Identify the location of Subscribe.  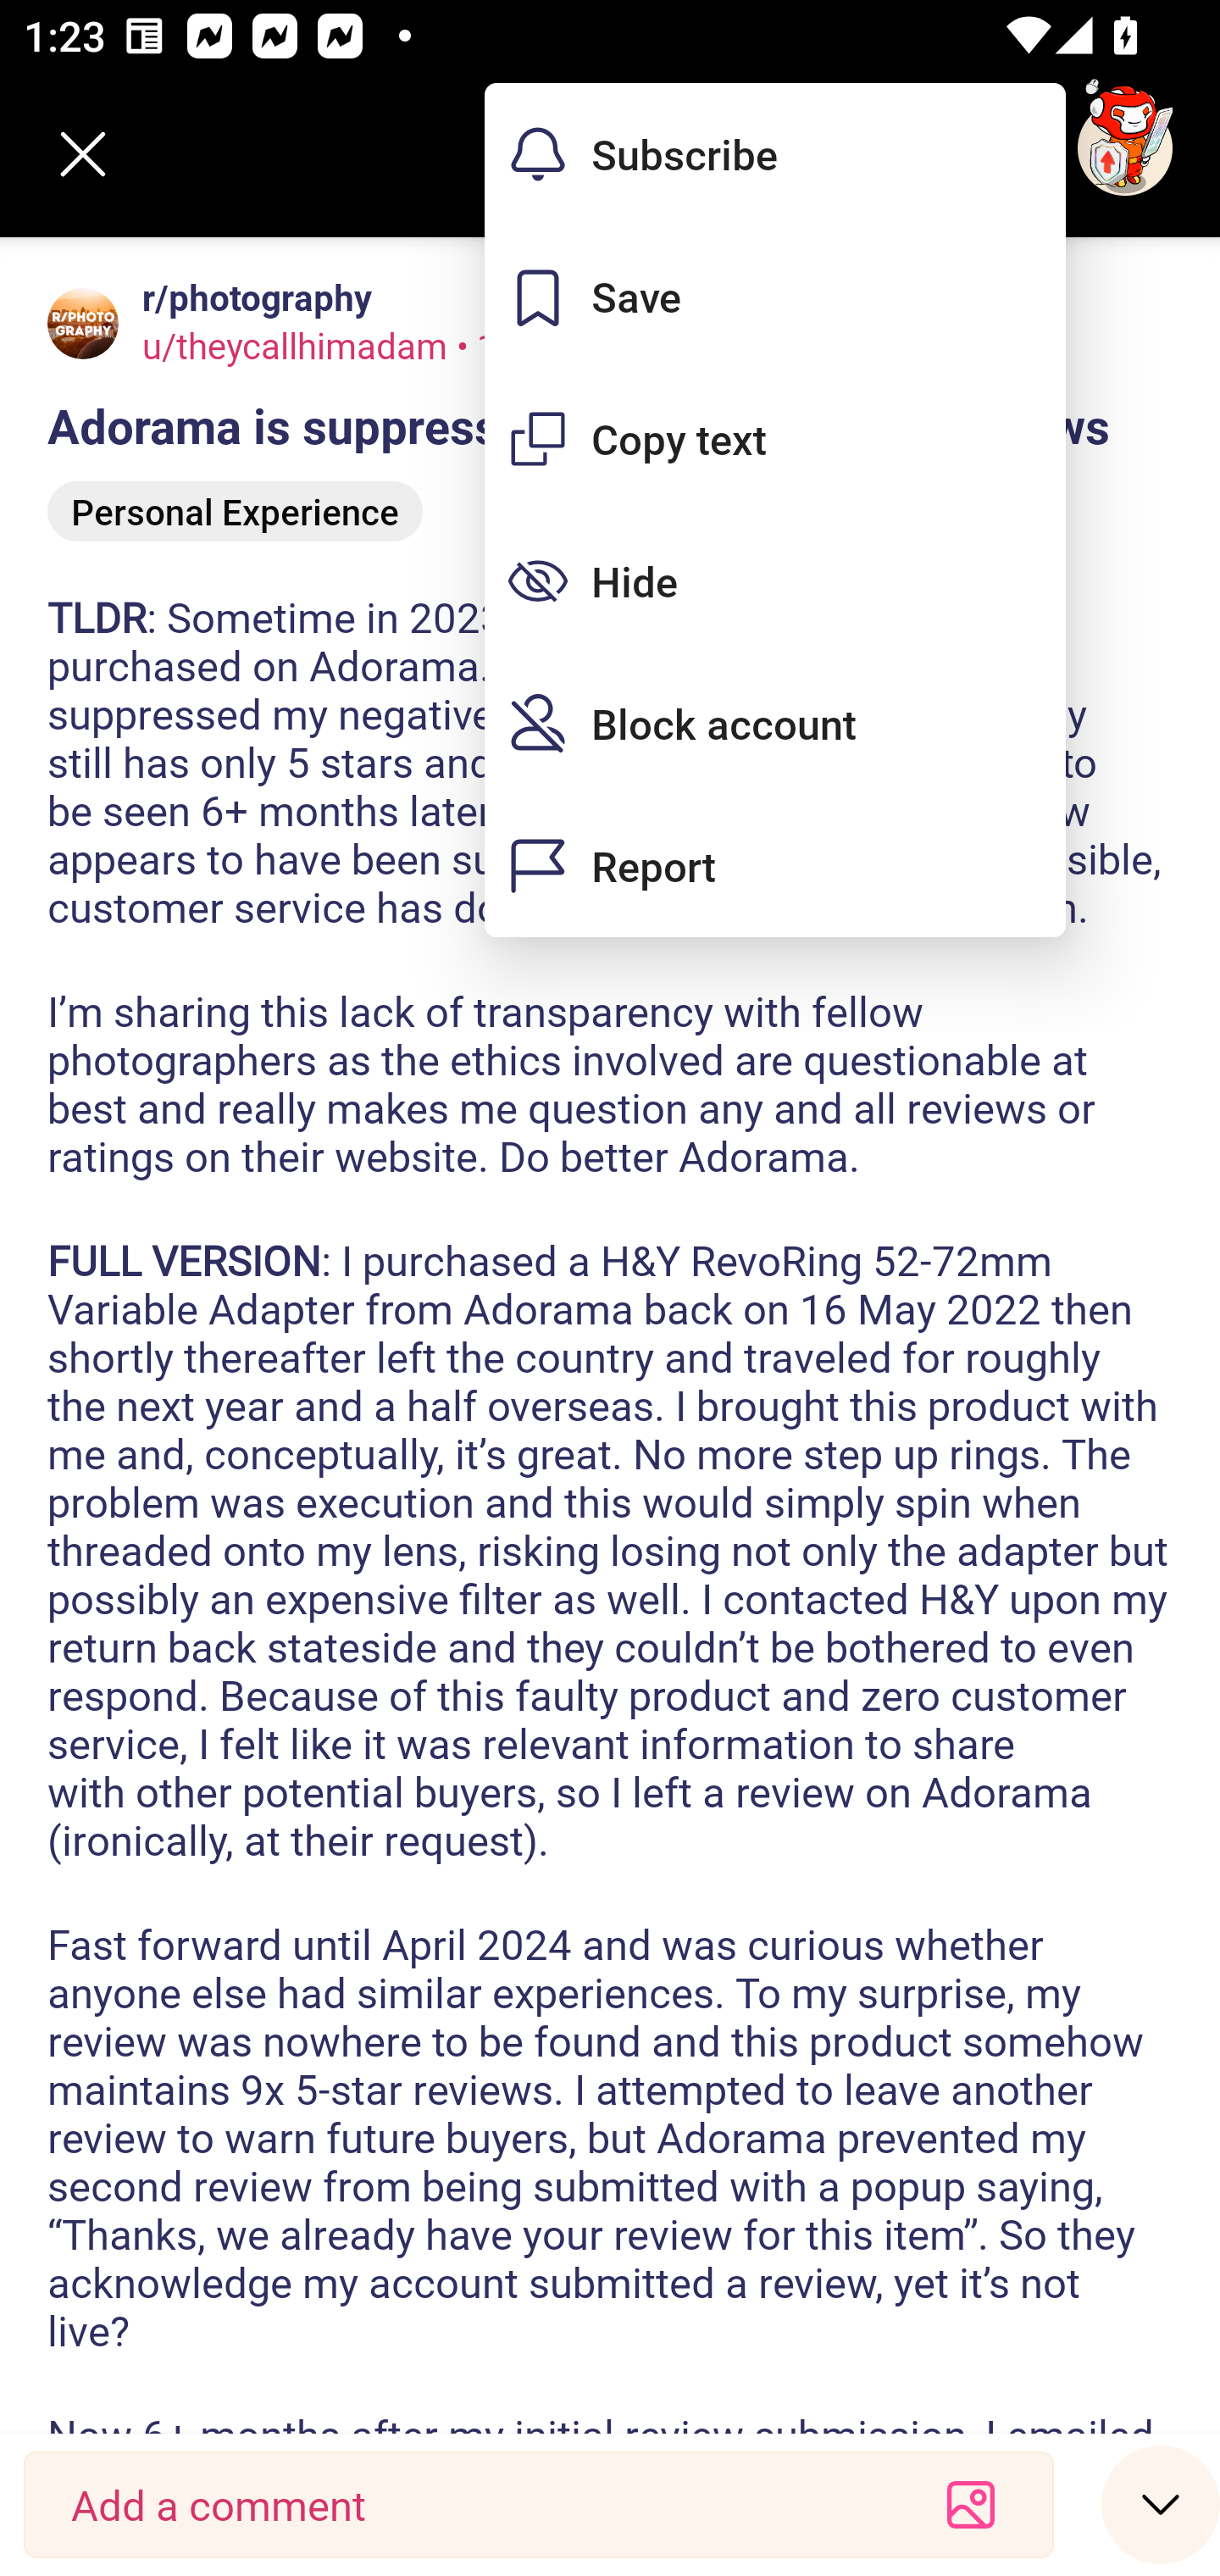
(774, 154).